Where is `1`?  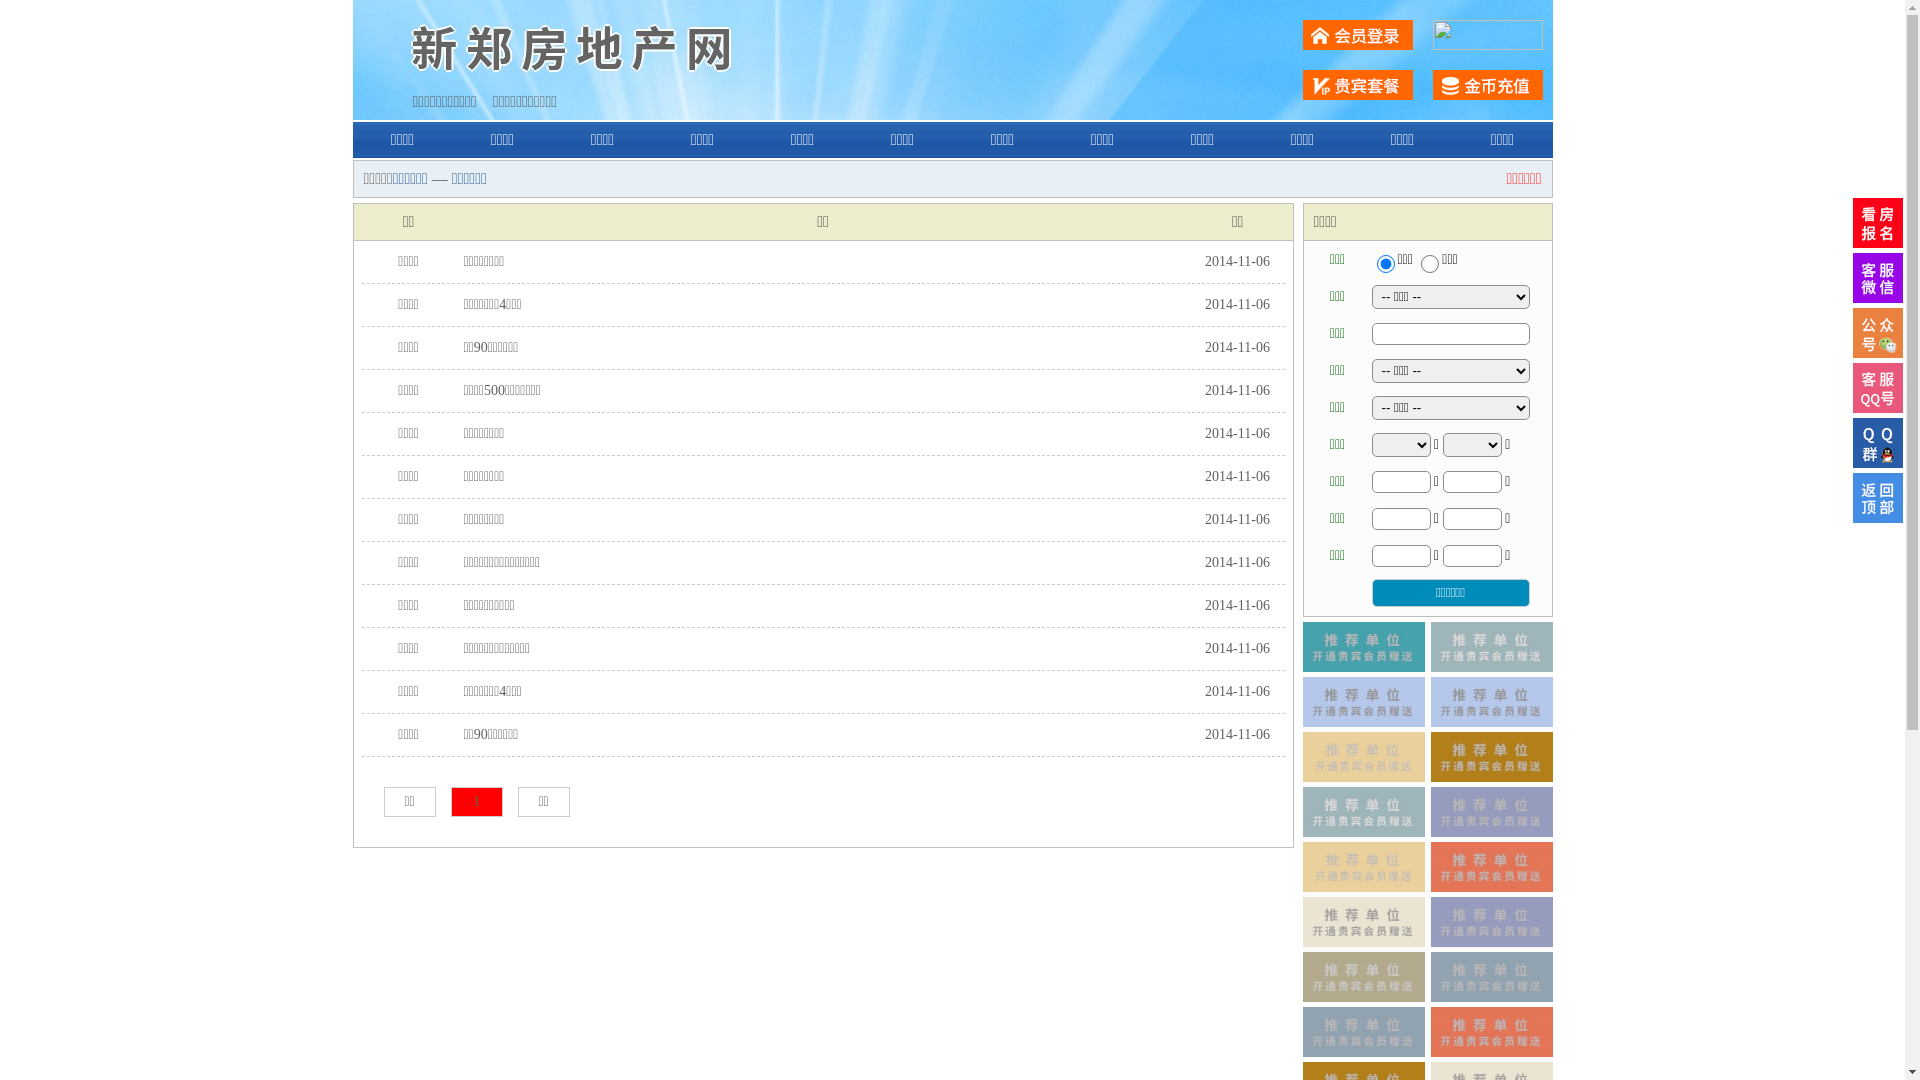
1 is located at coordinates (476, 802).